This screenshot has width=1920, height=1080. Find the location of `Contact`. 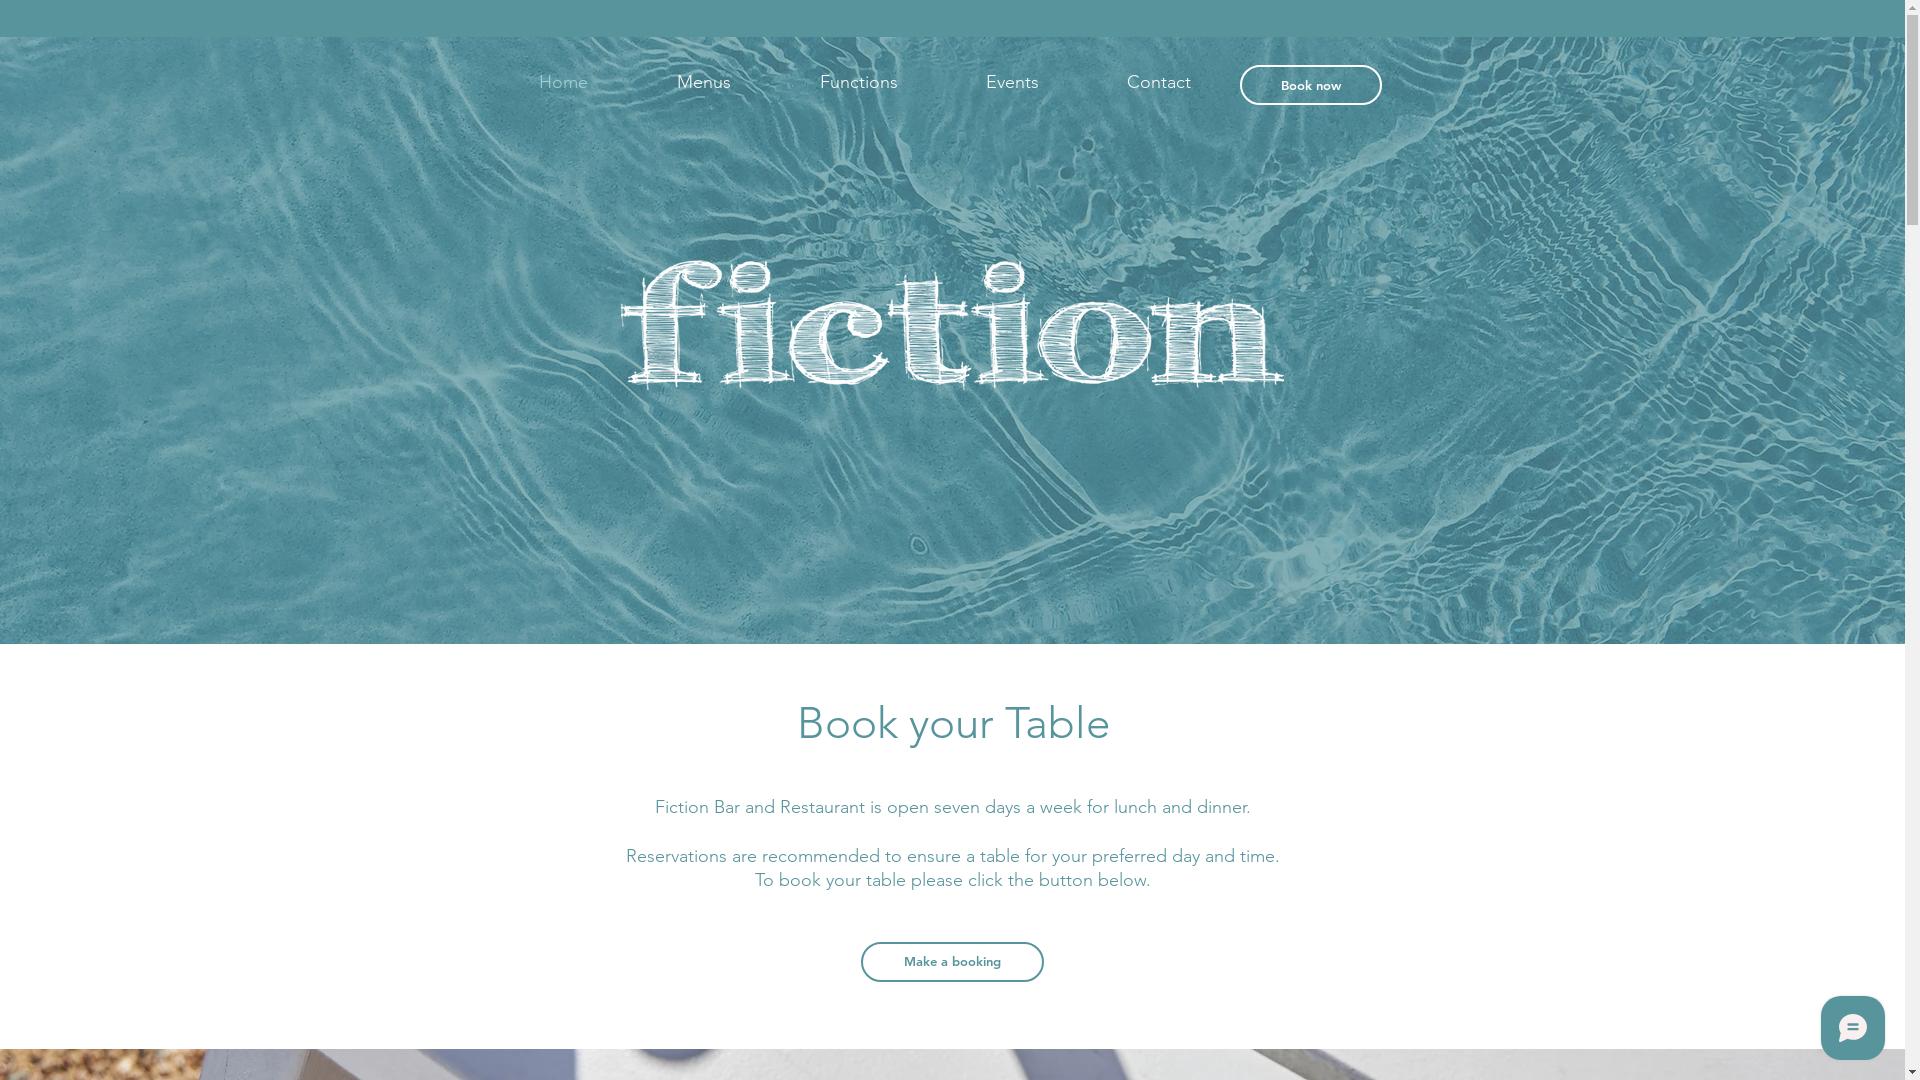

Contact is located at coordinates (1158, 82).